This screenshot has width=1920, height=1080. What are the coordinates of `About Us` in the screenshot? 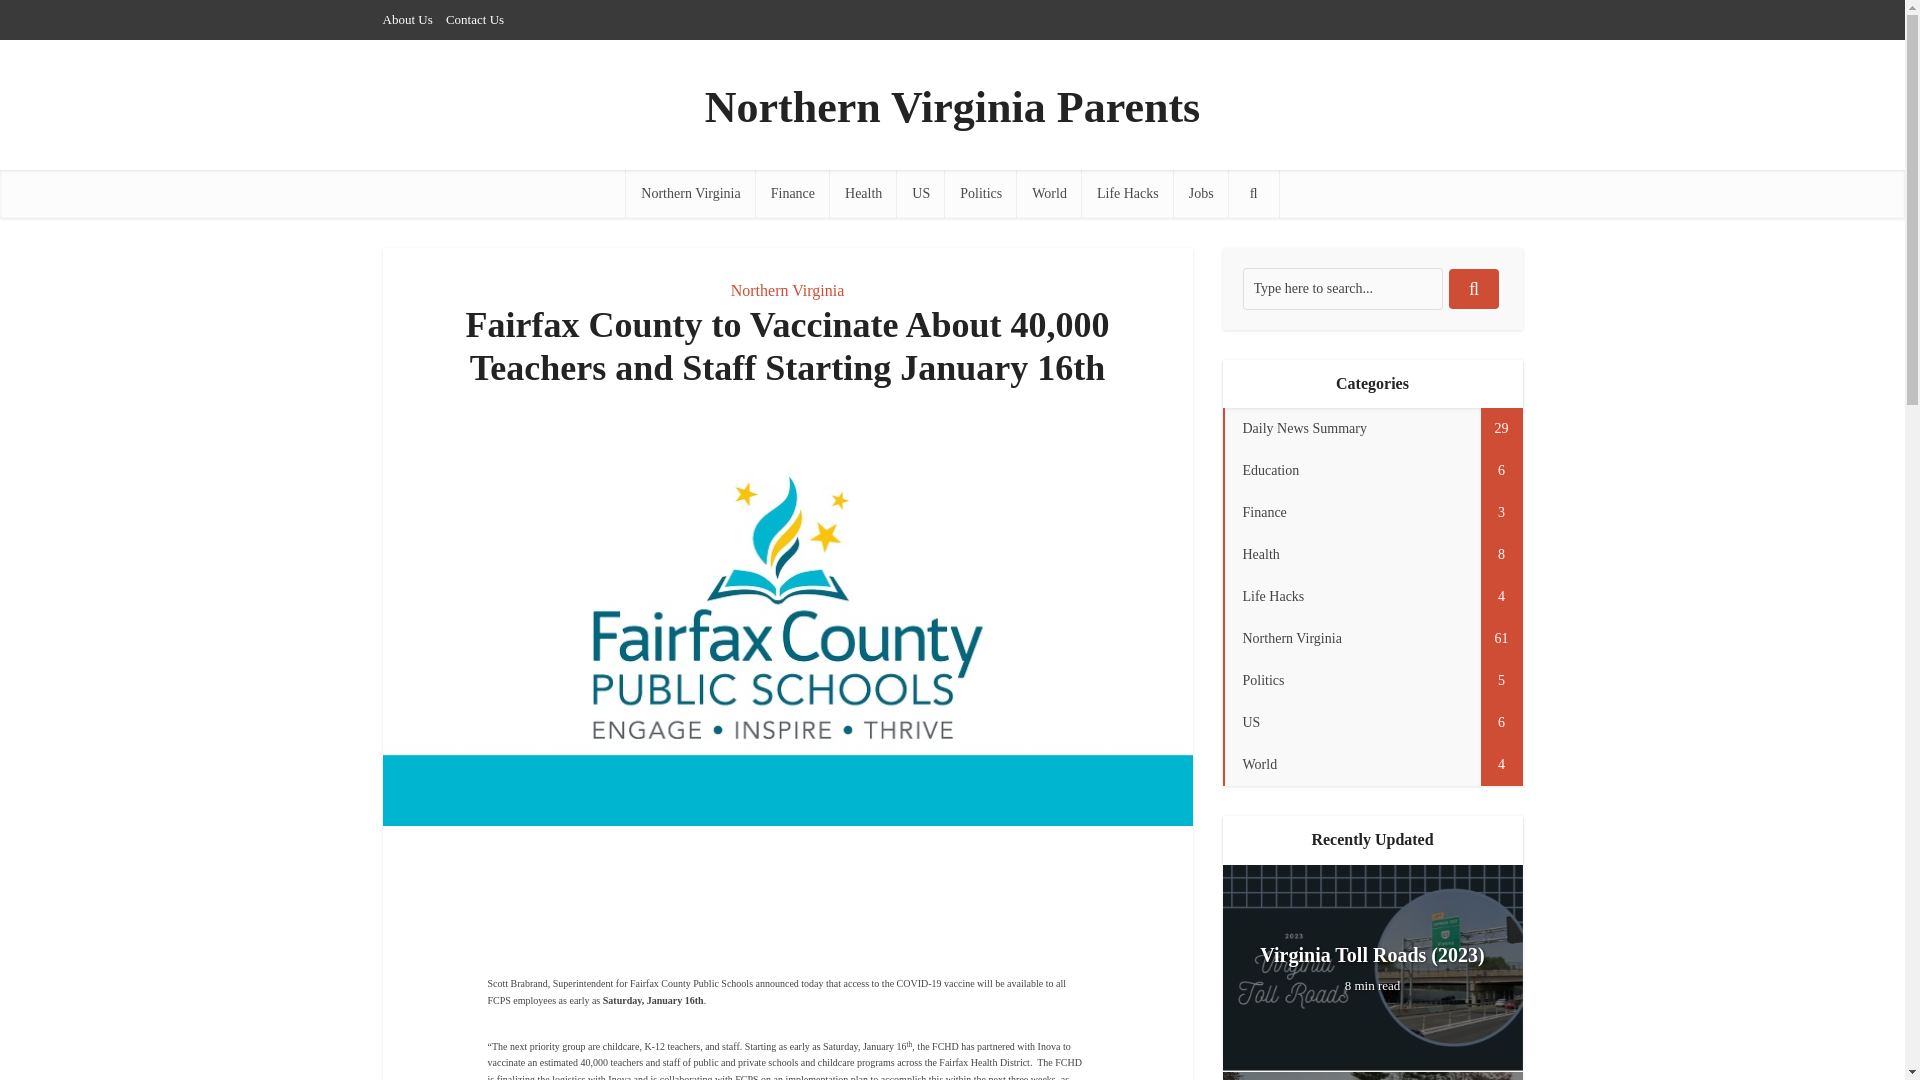 It's located at (407, 19).